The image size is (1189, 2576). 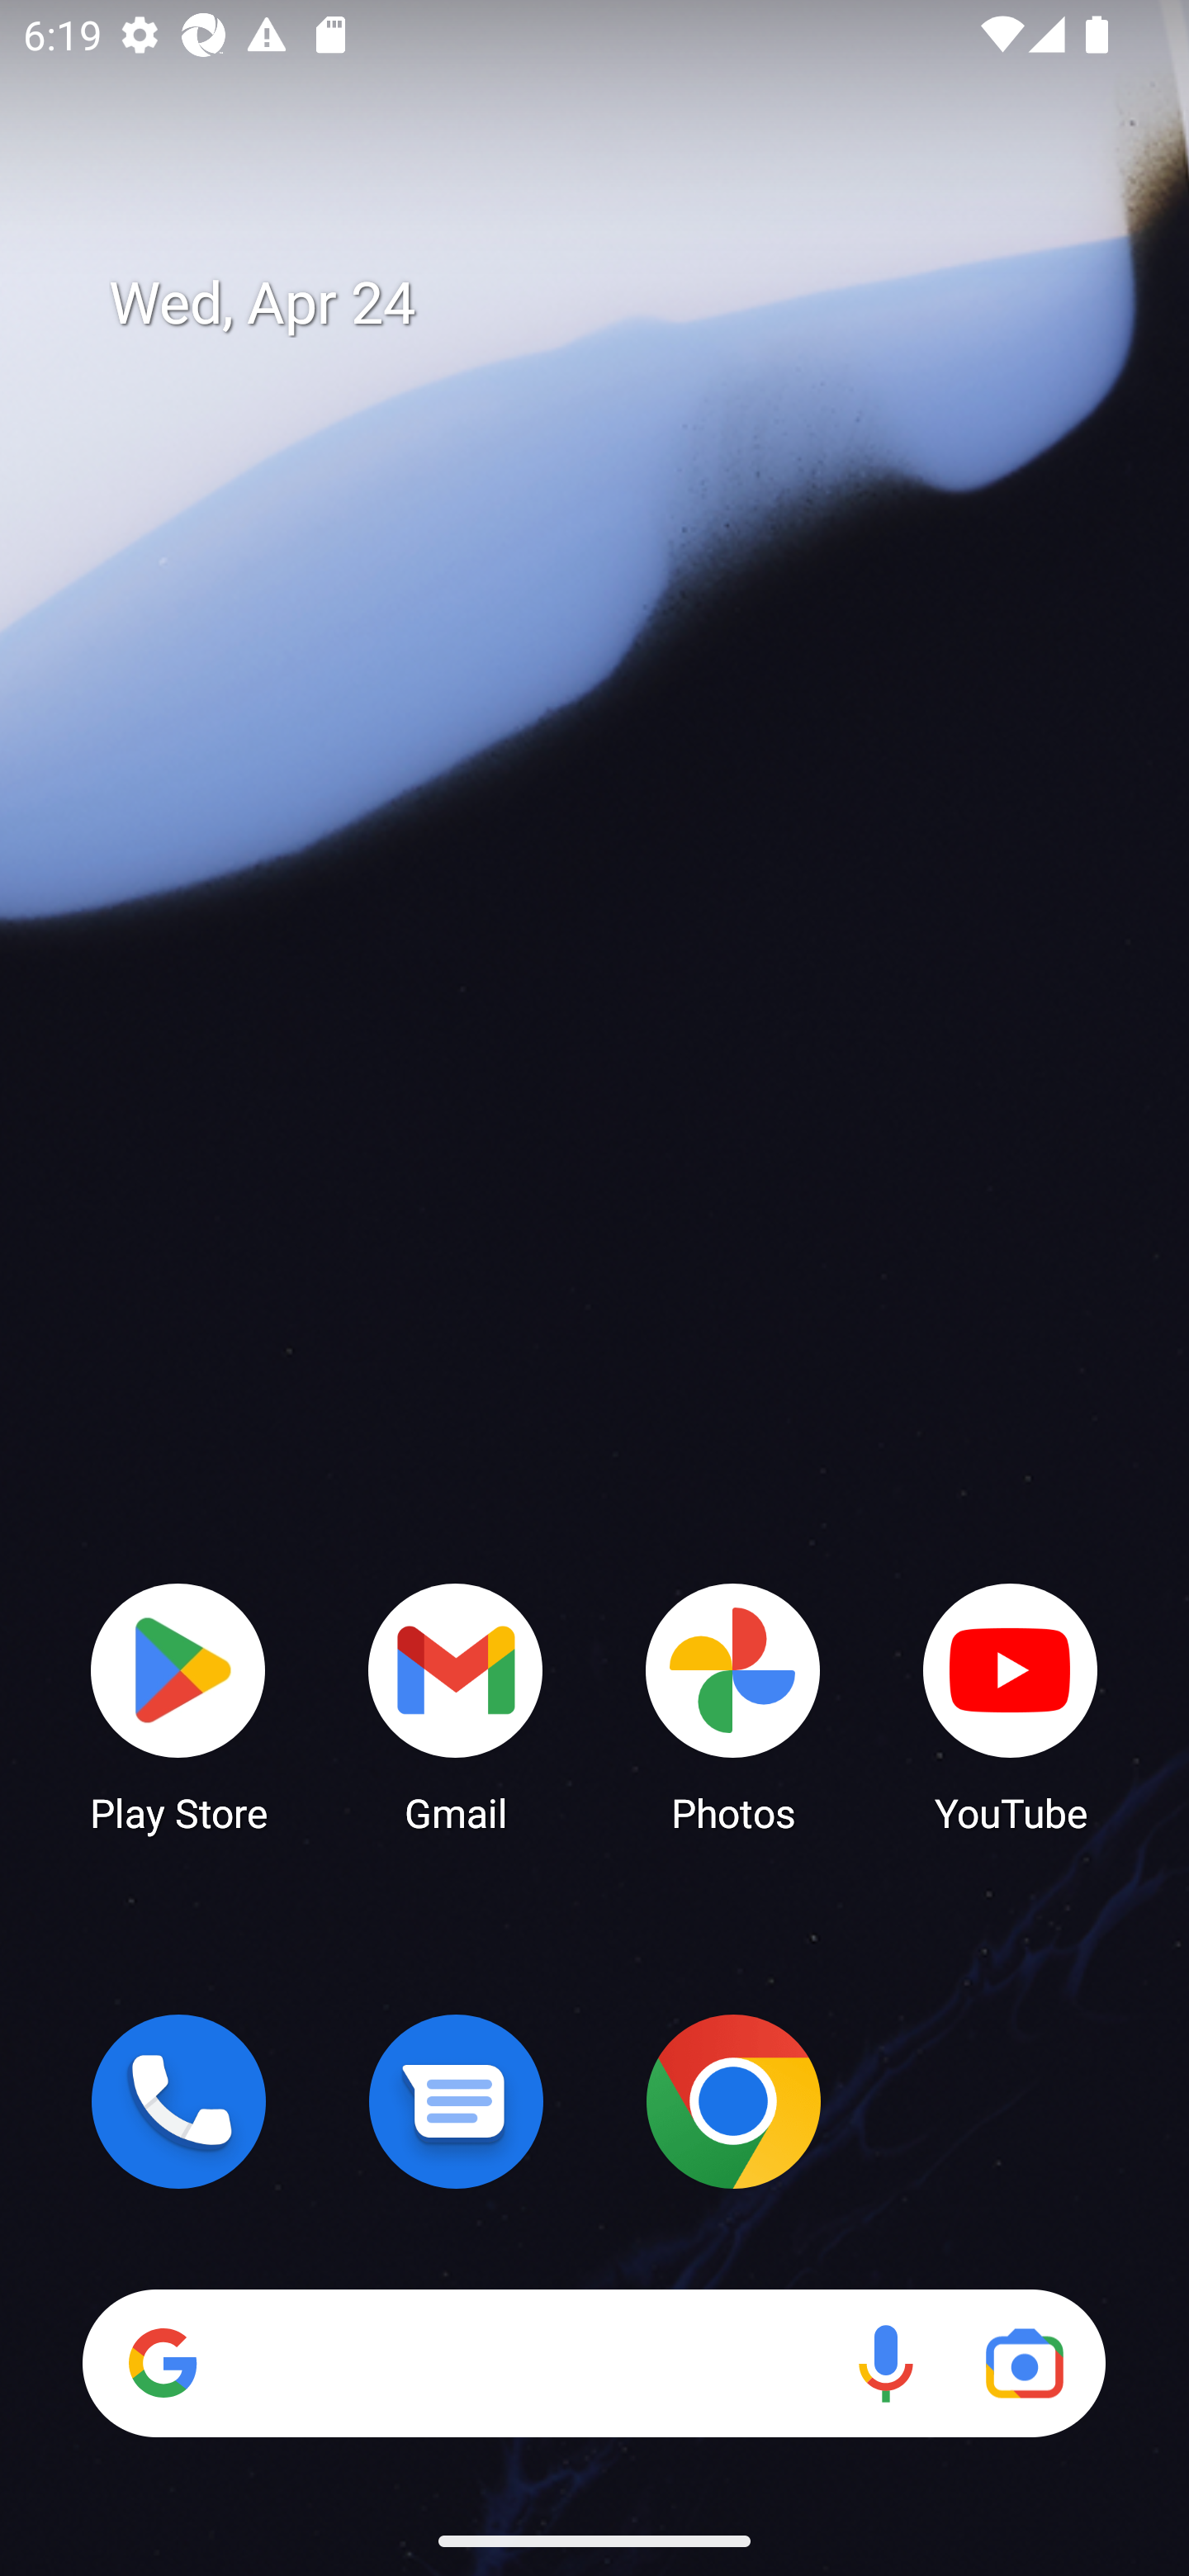 I want to click on Phone, so click(x=178, y=2101).